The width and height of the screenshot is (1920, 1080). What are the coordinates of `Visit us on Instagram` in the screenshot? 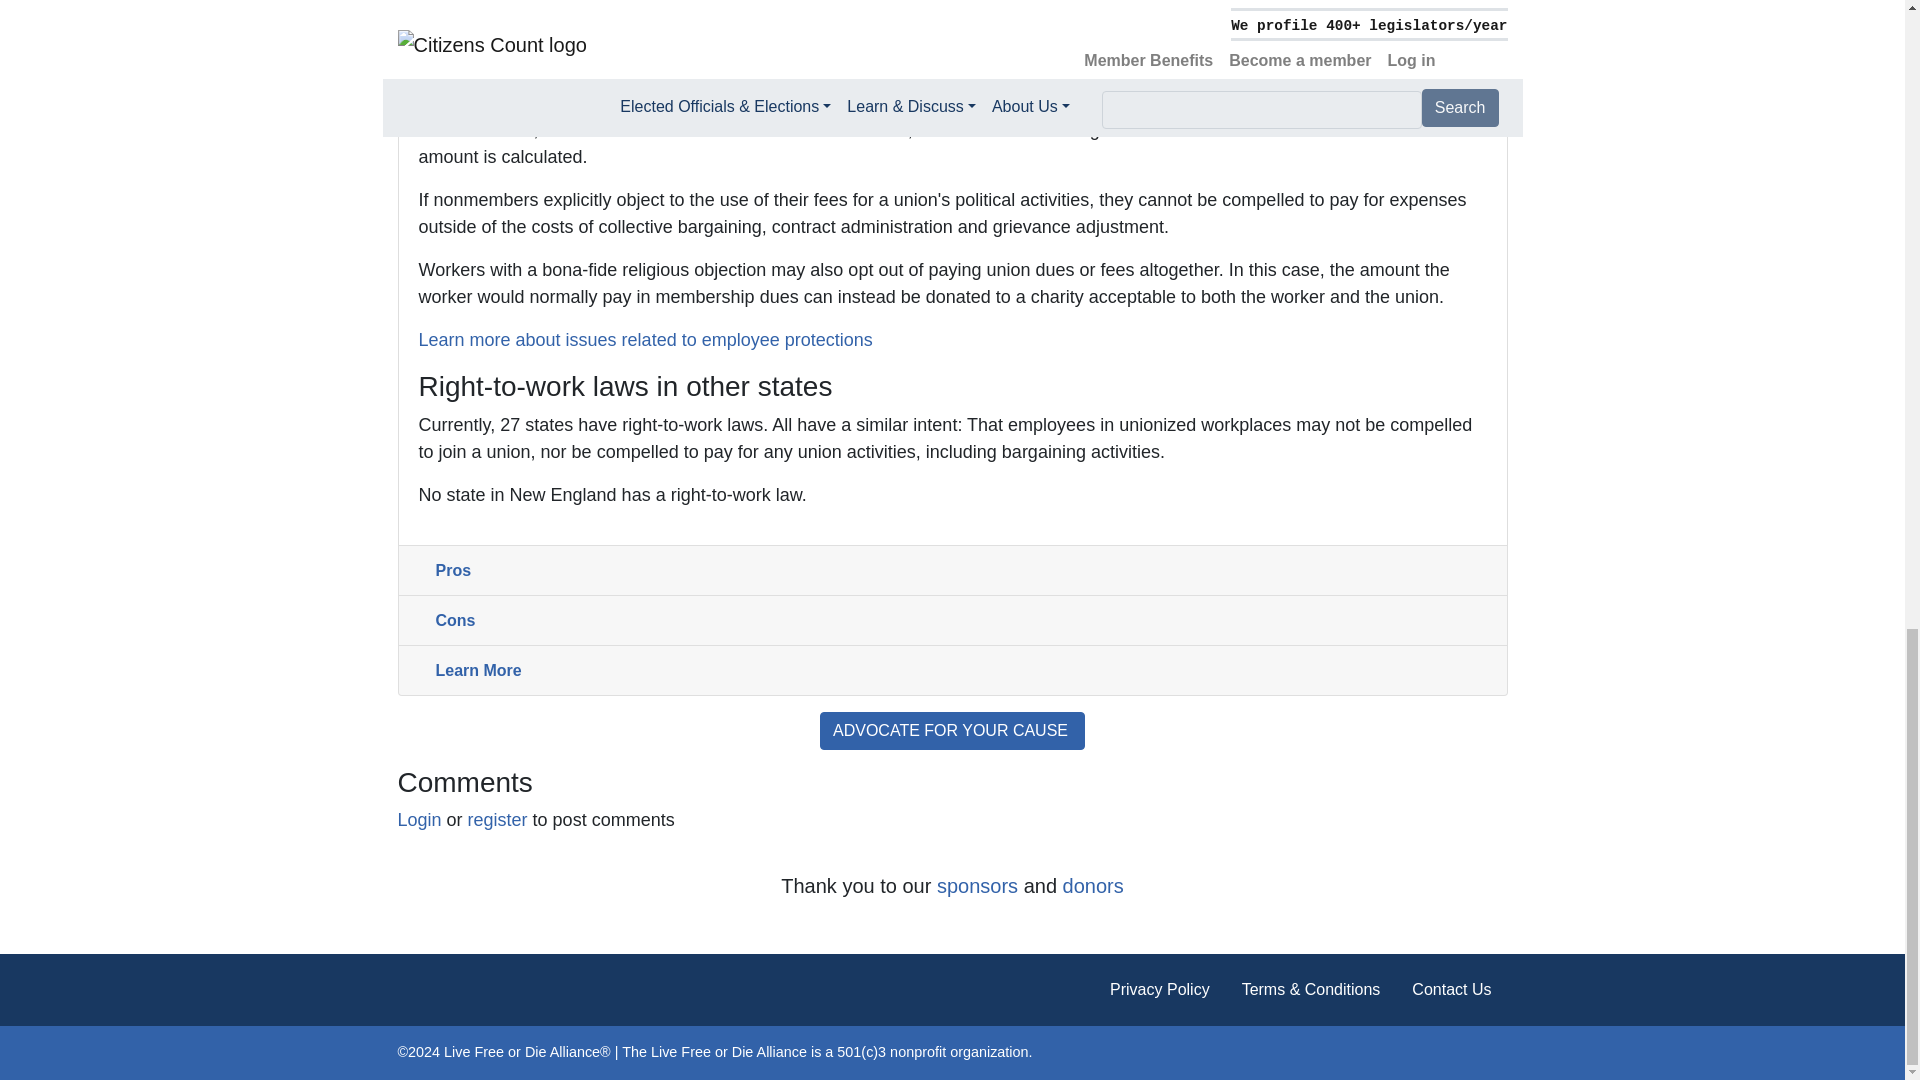 It's located at (1492, 1052).